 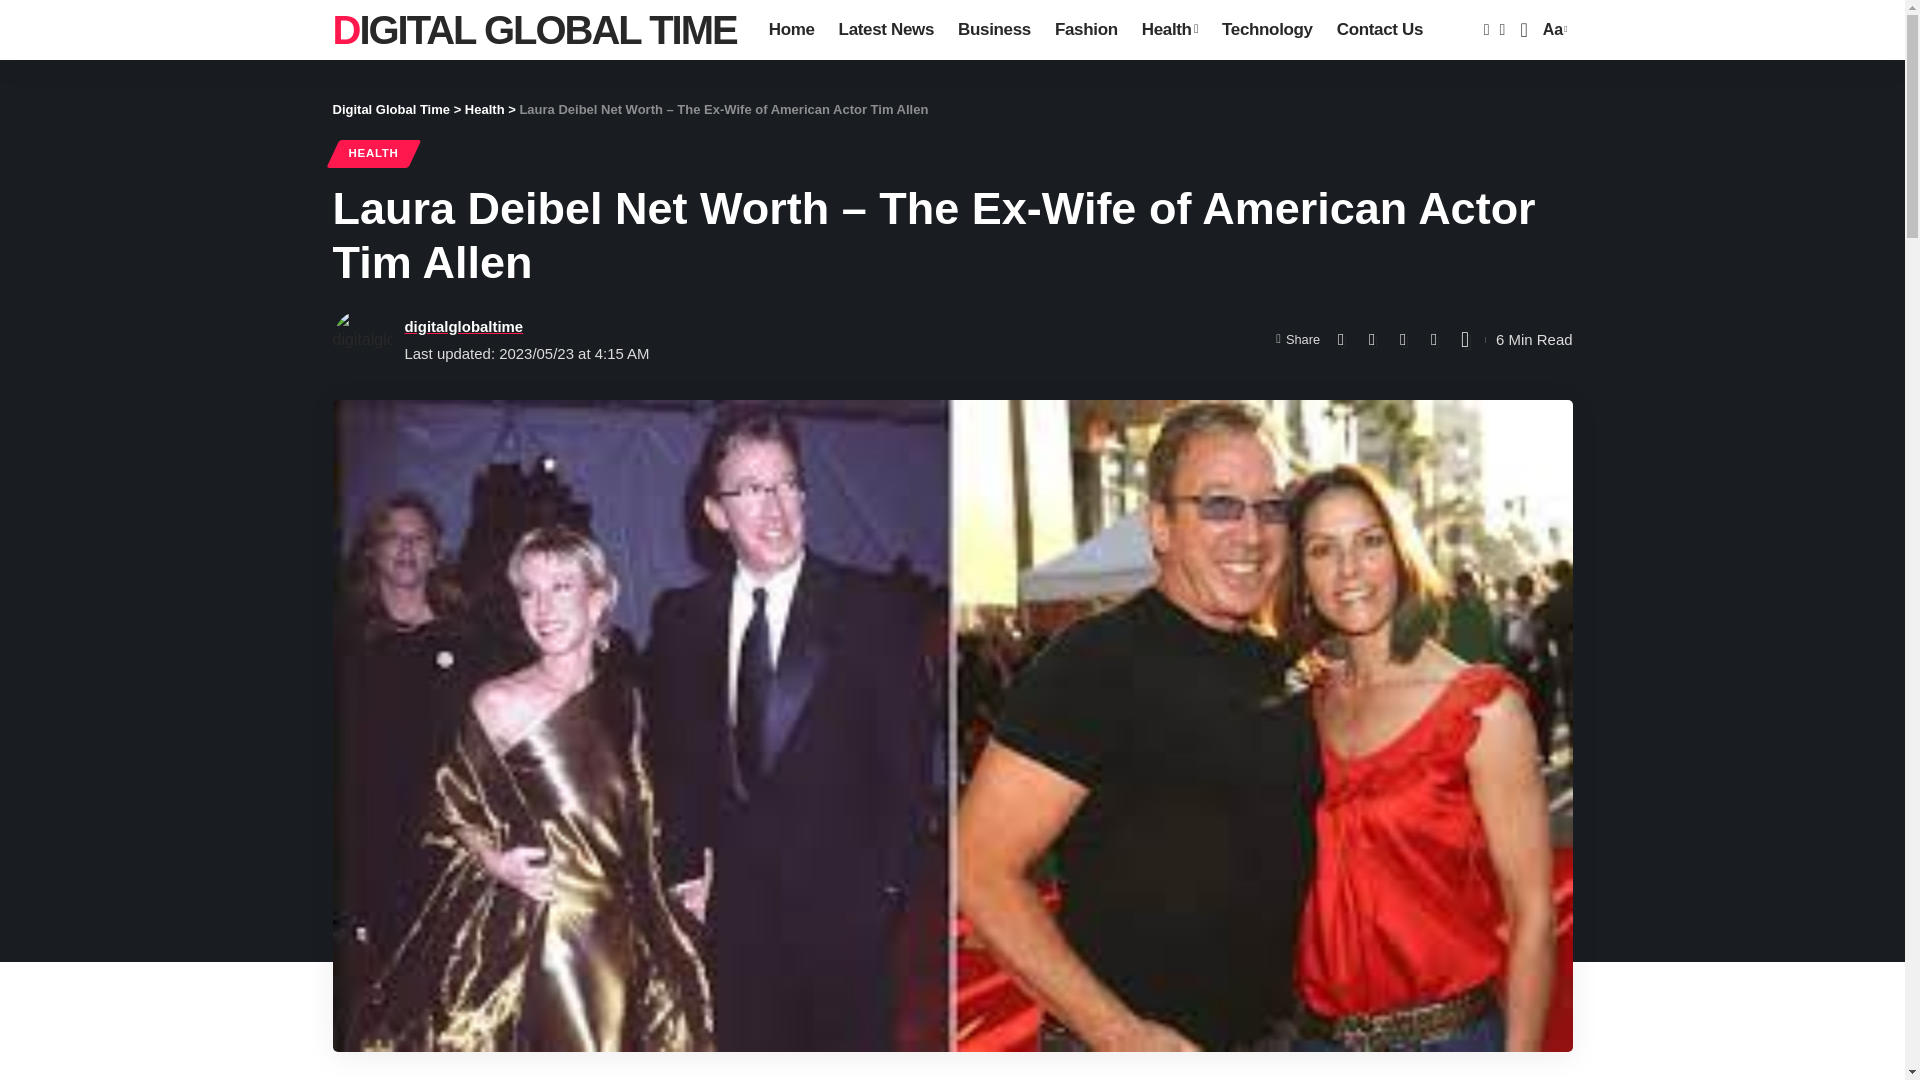 What do you see at coordinates (534, 30) in the screenshot?
I see `DIGITAL GLOBAL TIME` at bounding box center [534, 30].